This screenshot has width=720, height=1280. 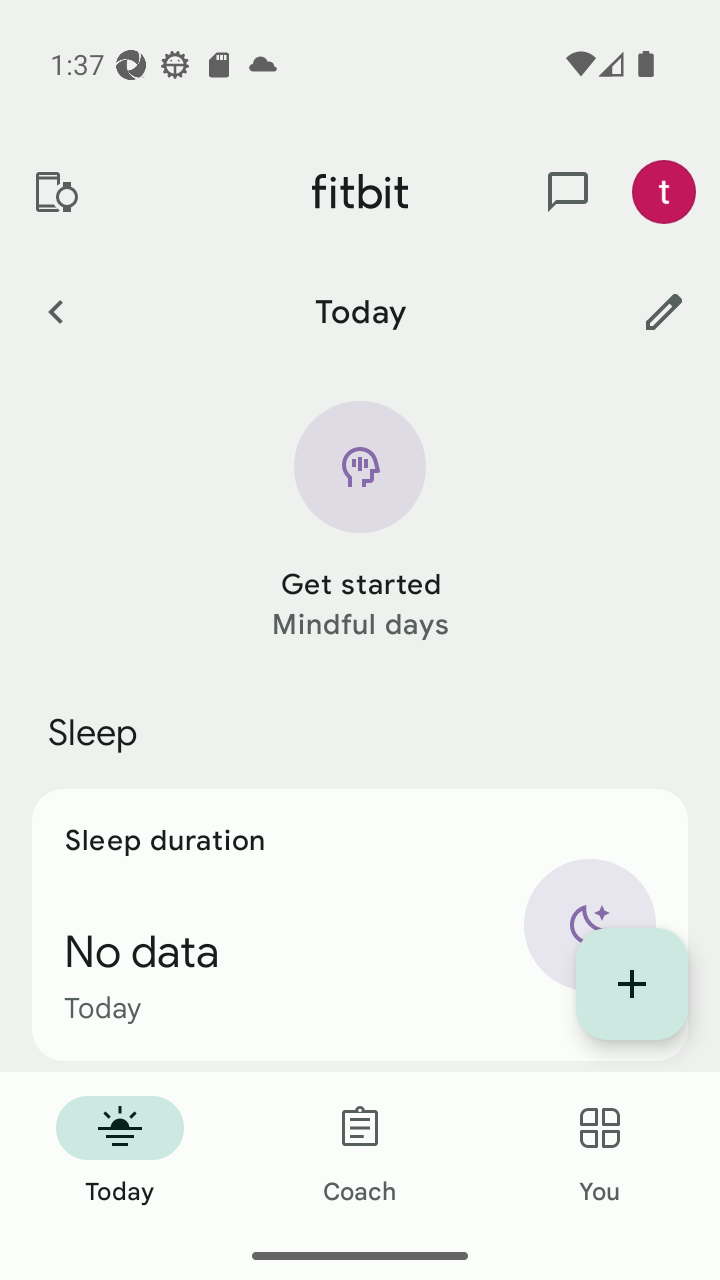 I want to click on Mindfulness icon Get started Mindful days, so click(x=360, y=522).